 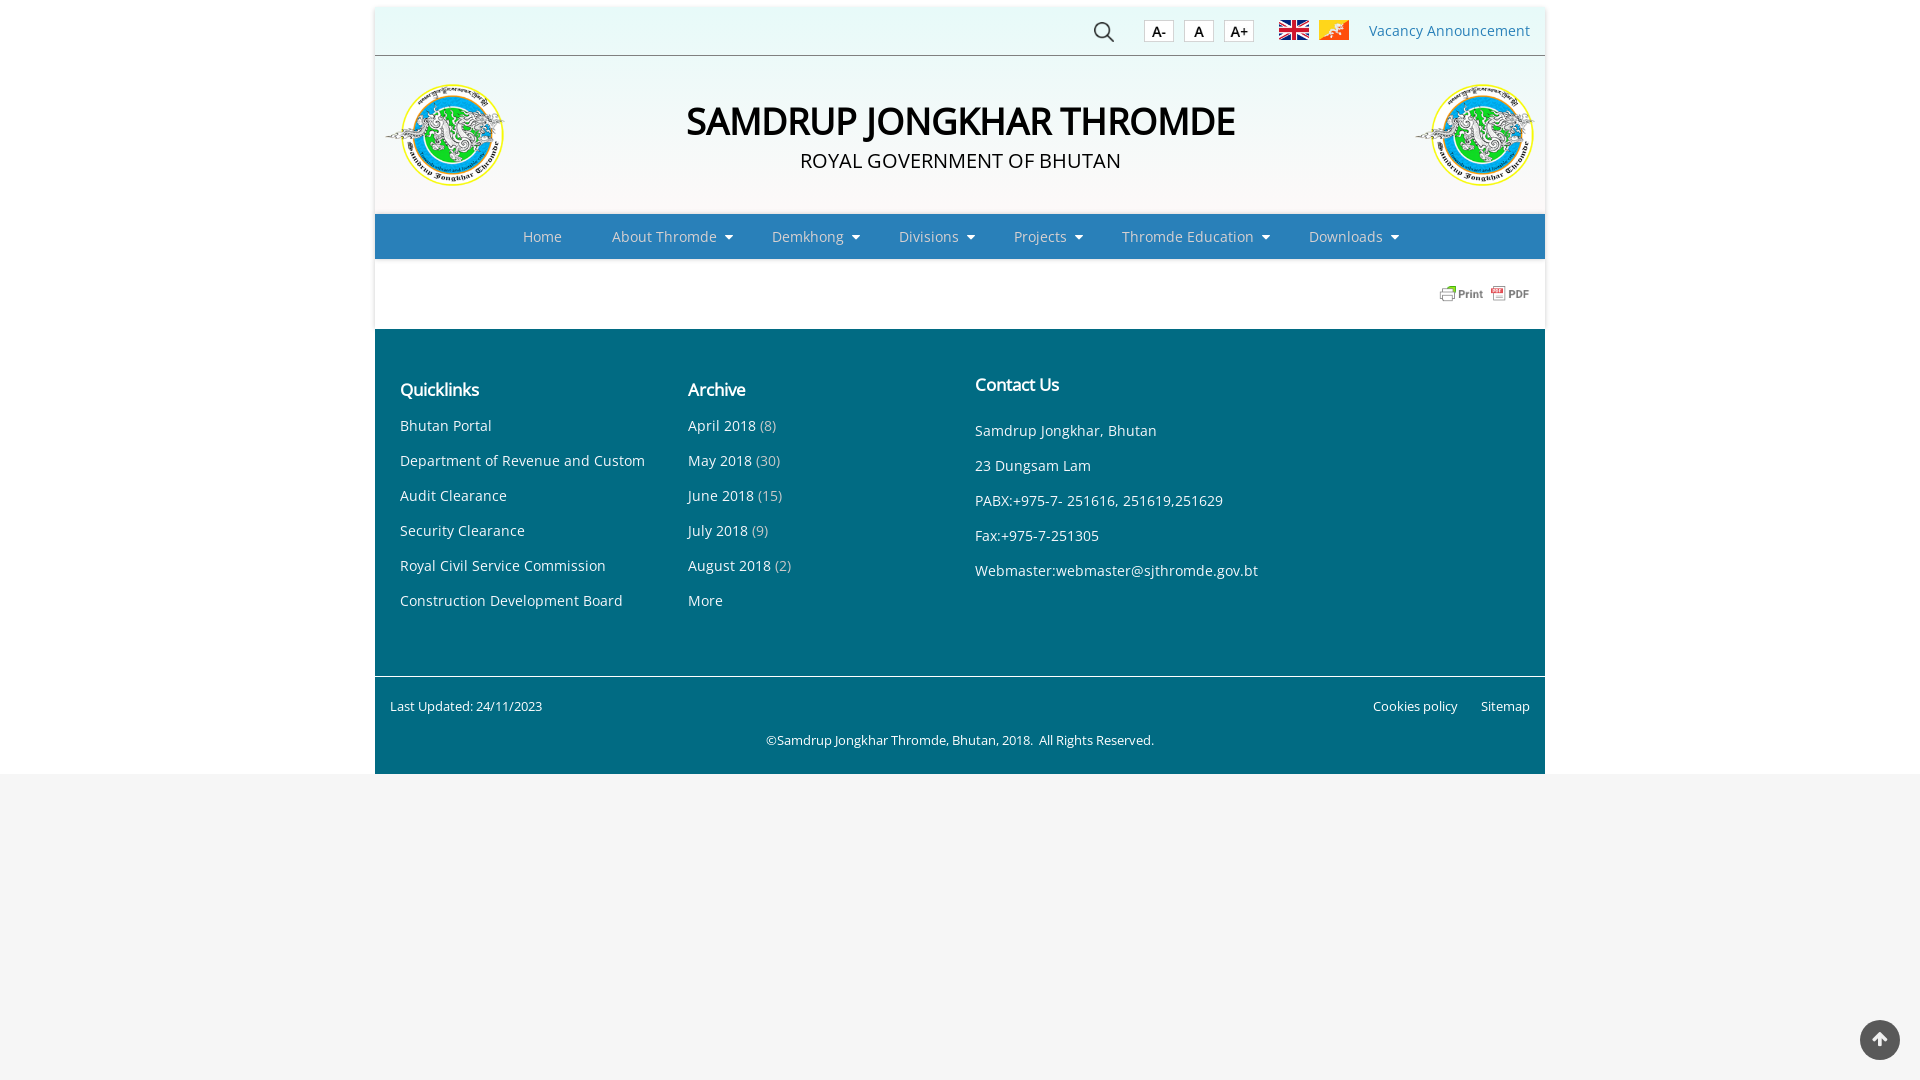 I want to click on Back to Top, so click(x=1880, y=1040).